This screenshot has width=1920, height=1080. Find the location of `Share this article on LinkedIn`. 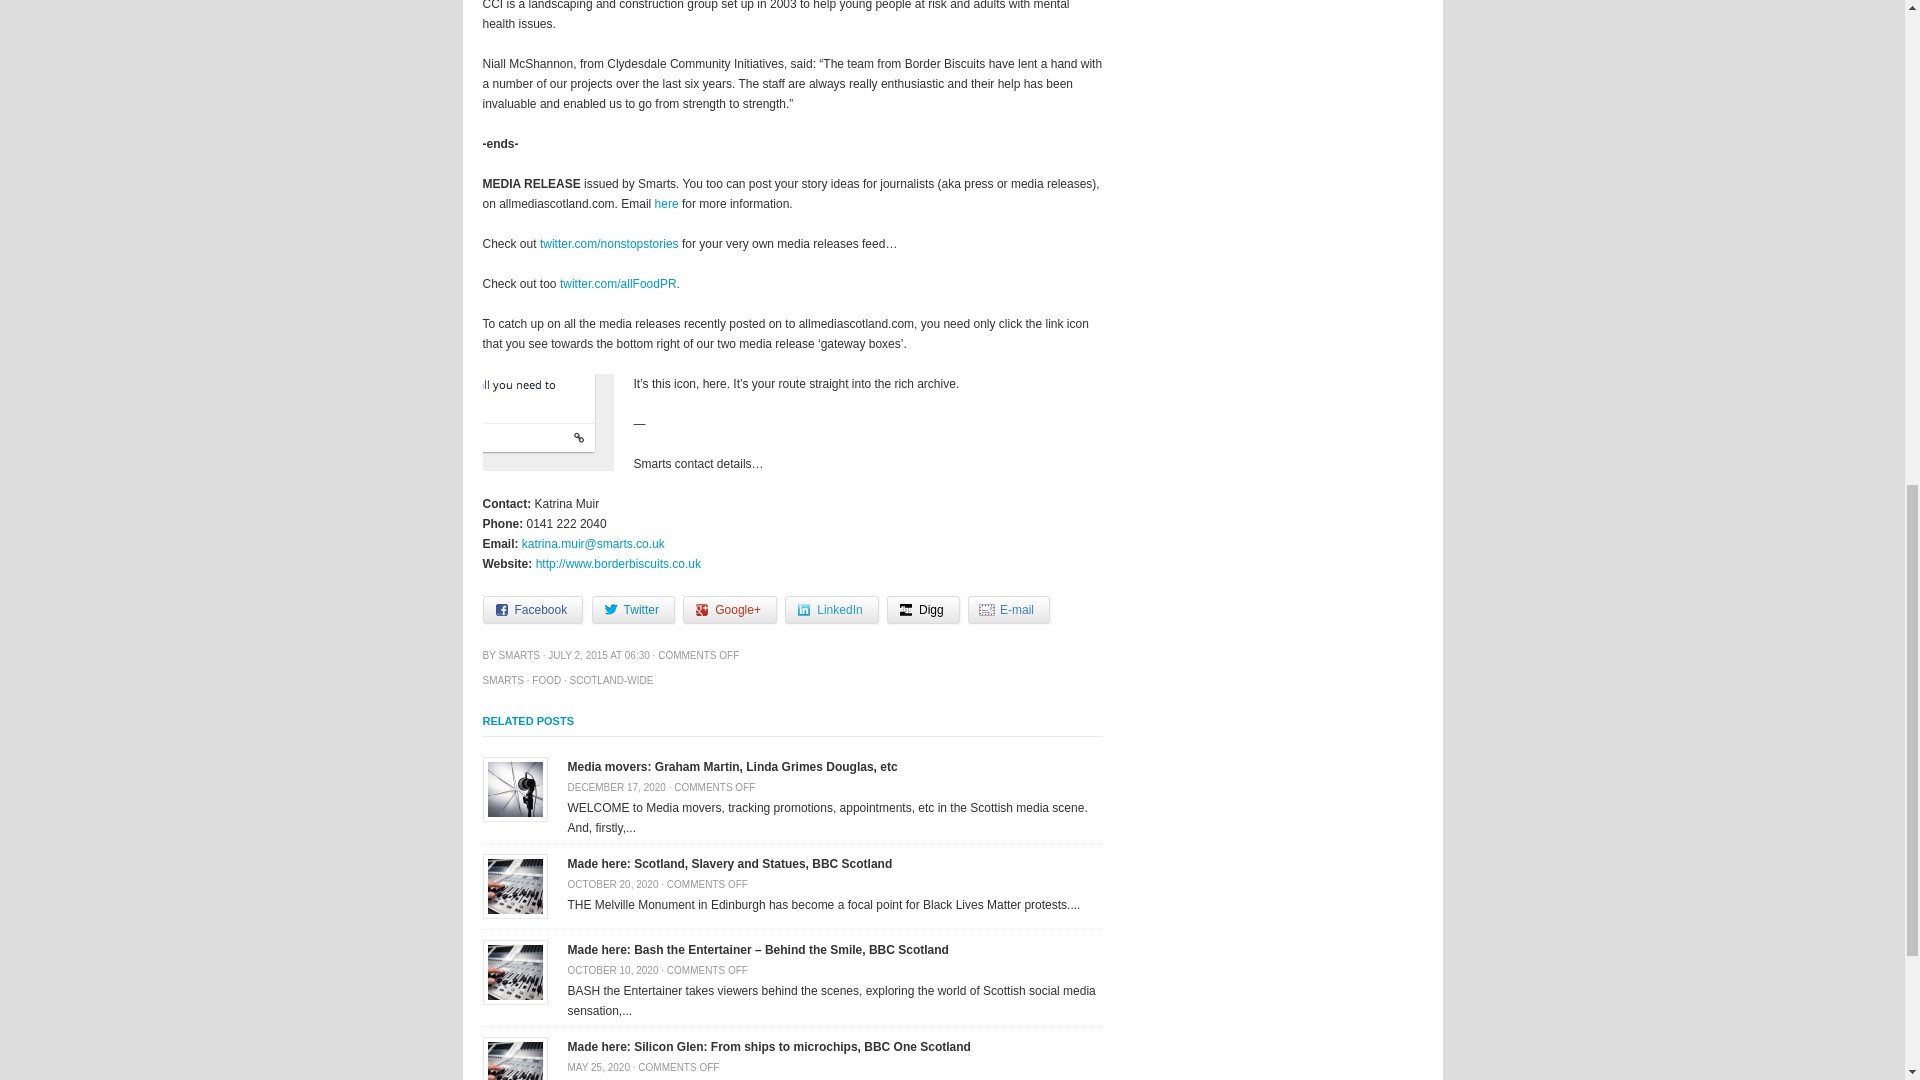

Share this article on LinkedIn is located at coordinates (831, 610).